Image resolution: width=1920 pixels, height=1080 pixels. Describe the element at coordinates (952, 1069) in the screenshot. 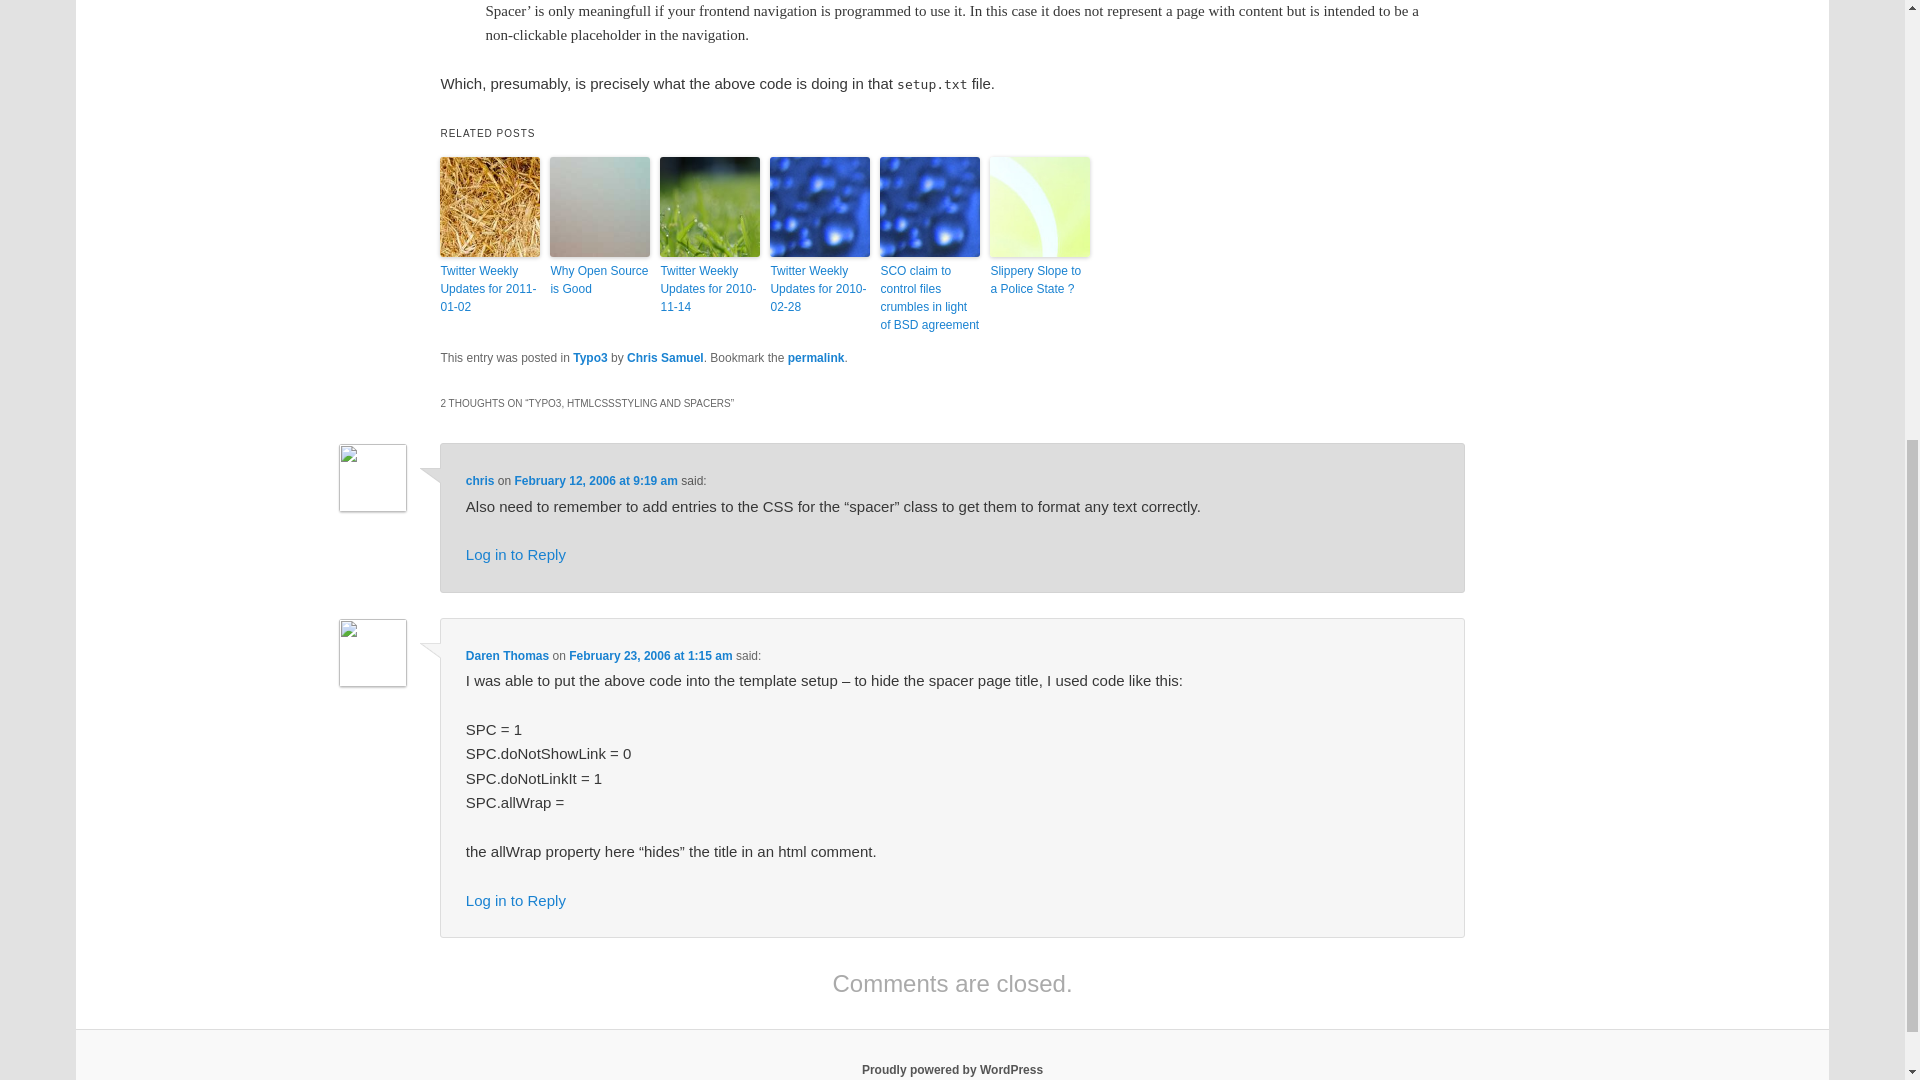

I see `Proudly powered by WordPress` at that location.